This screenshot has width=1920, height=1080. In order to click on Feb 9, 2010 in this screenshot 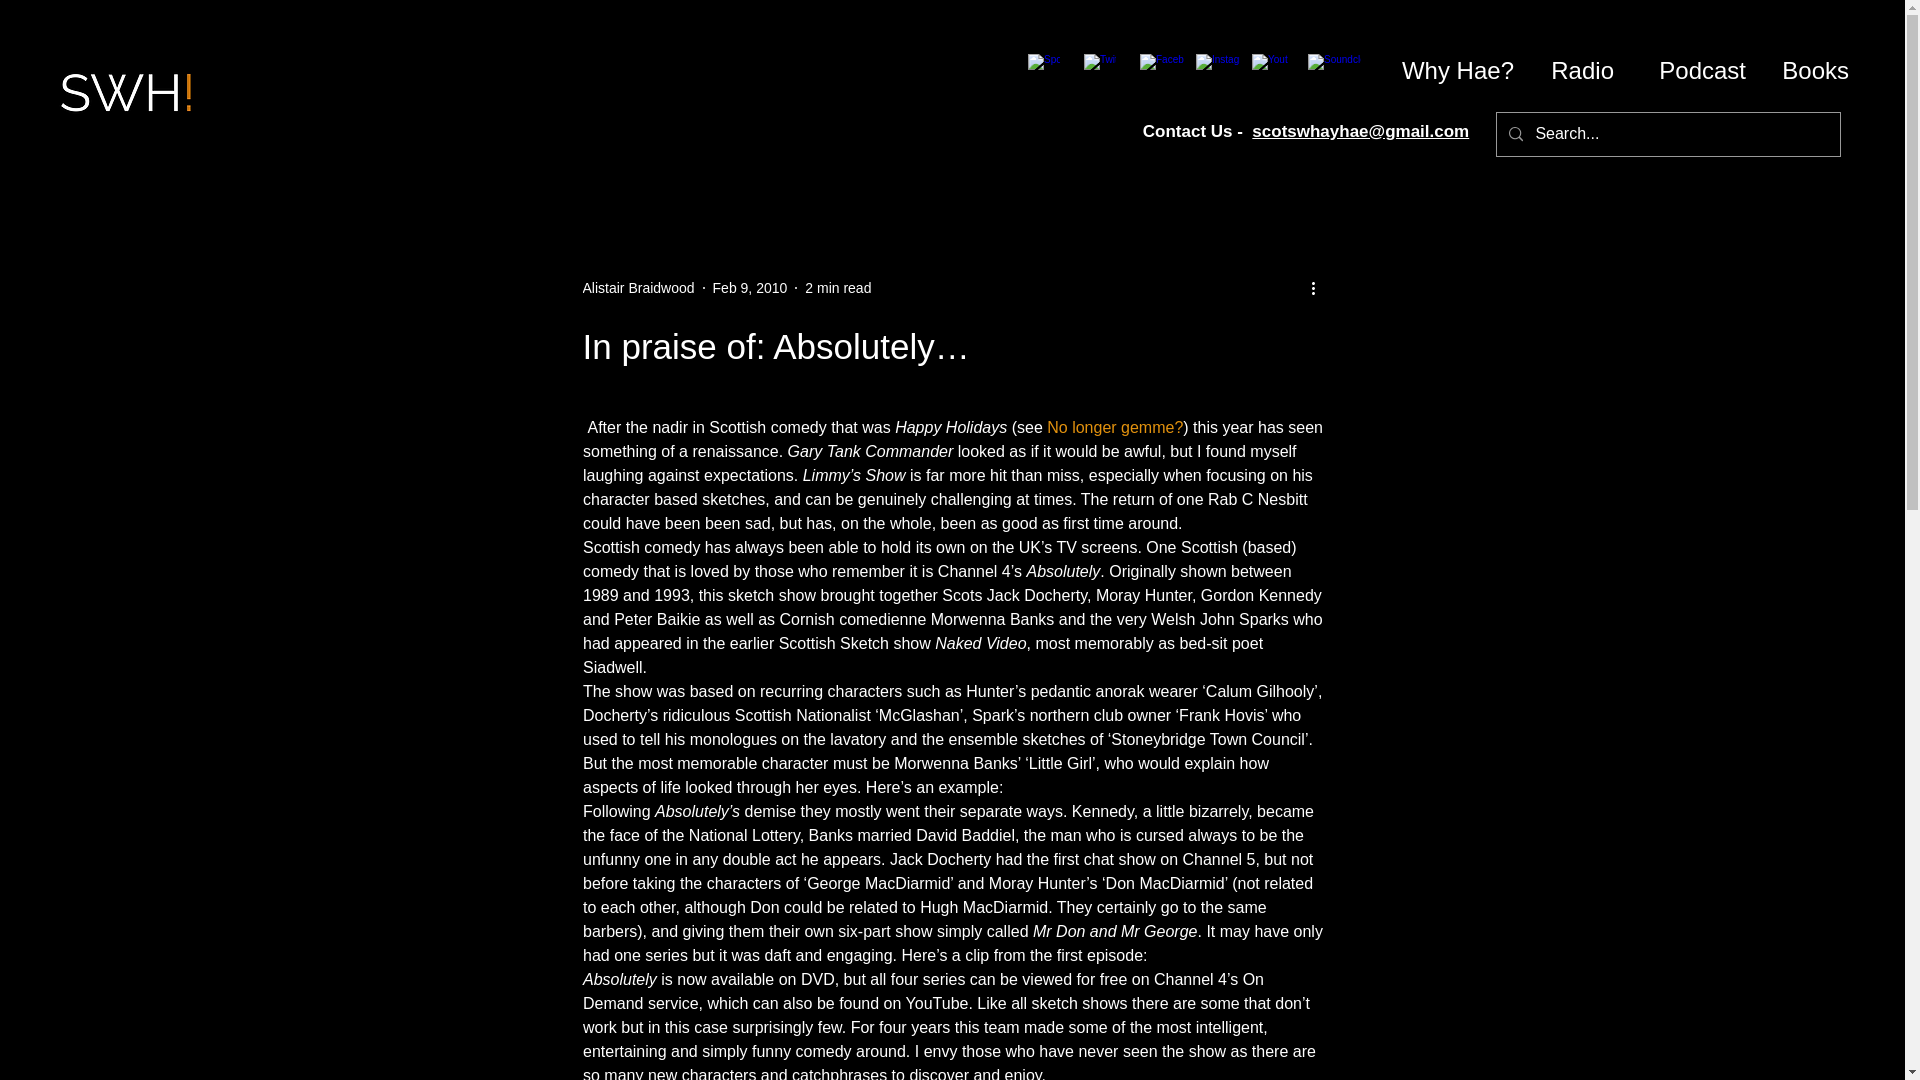, I will do `click(750, 287)`.